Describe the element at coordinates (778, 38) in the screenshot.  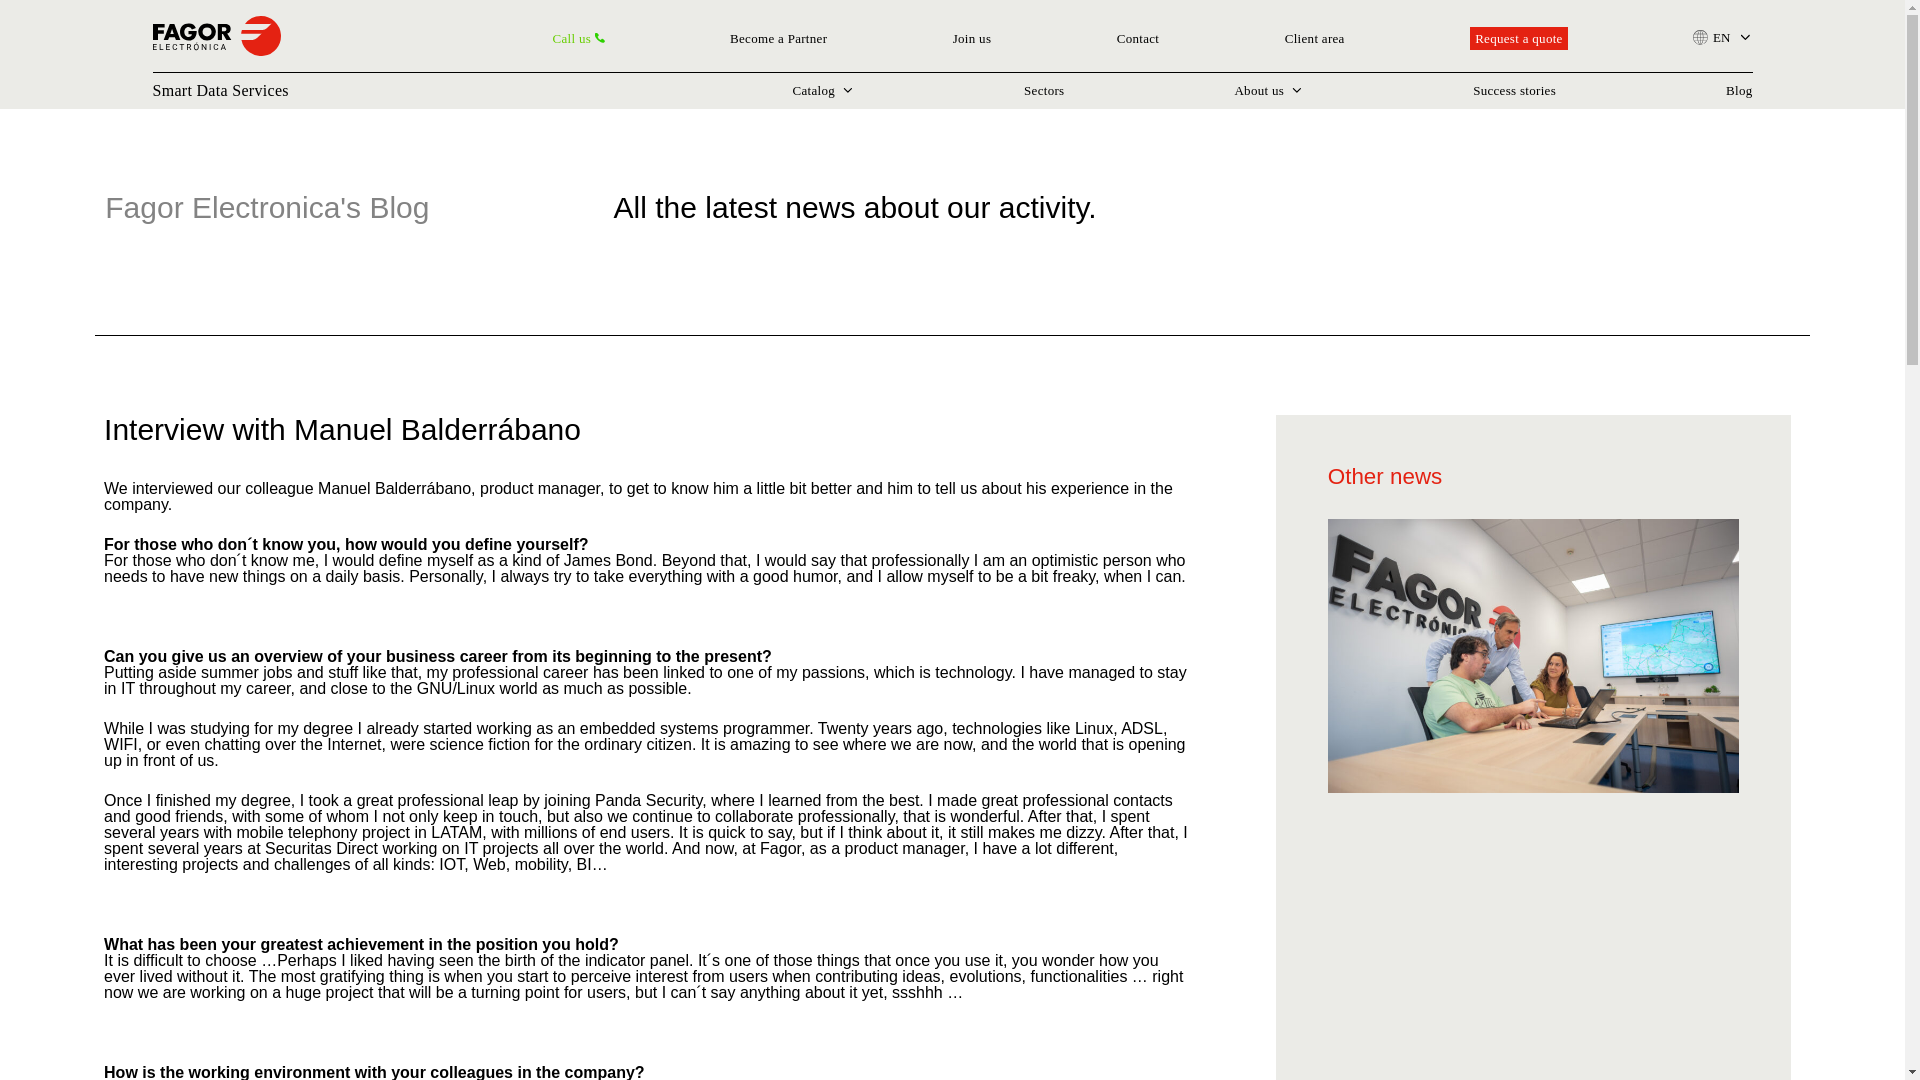
I see `Become a Partner` at that location.